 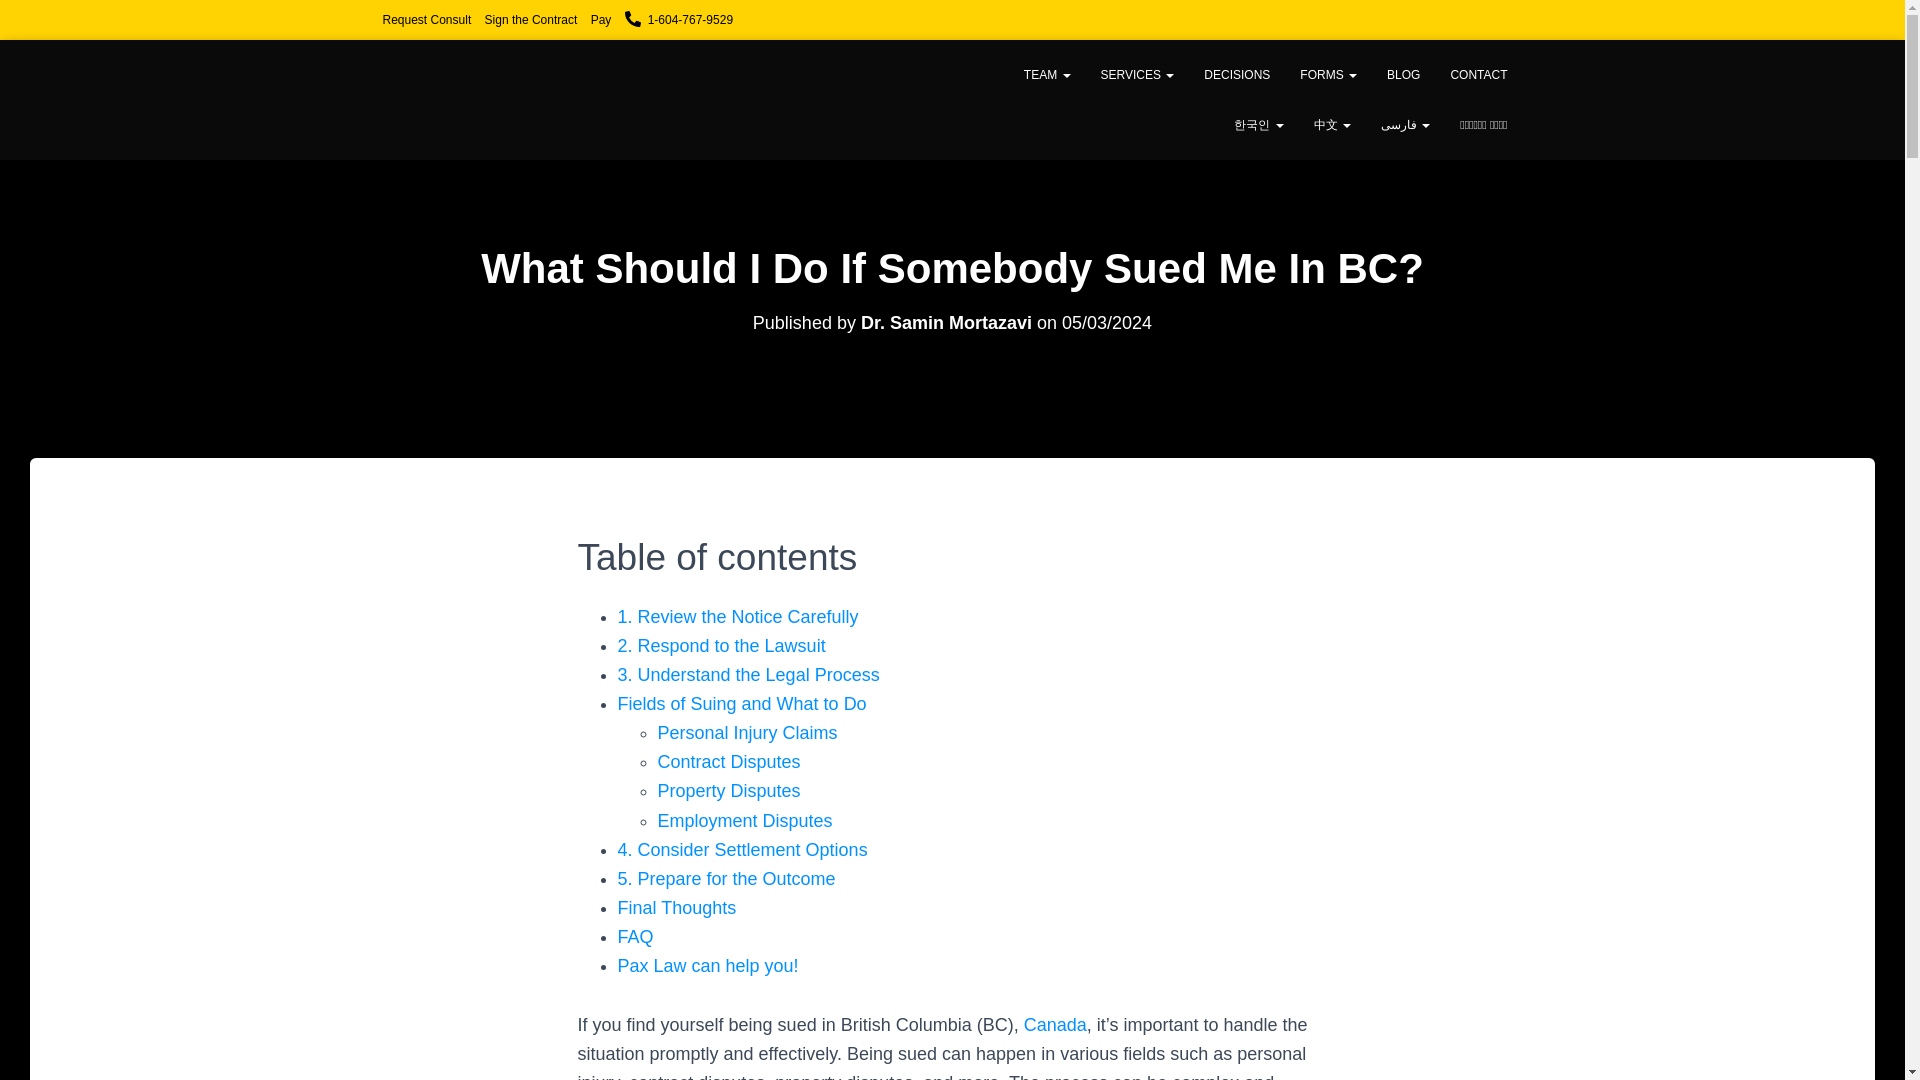 I want to click on Request Consult, so click(x=426, y=20).